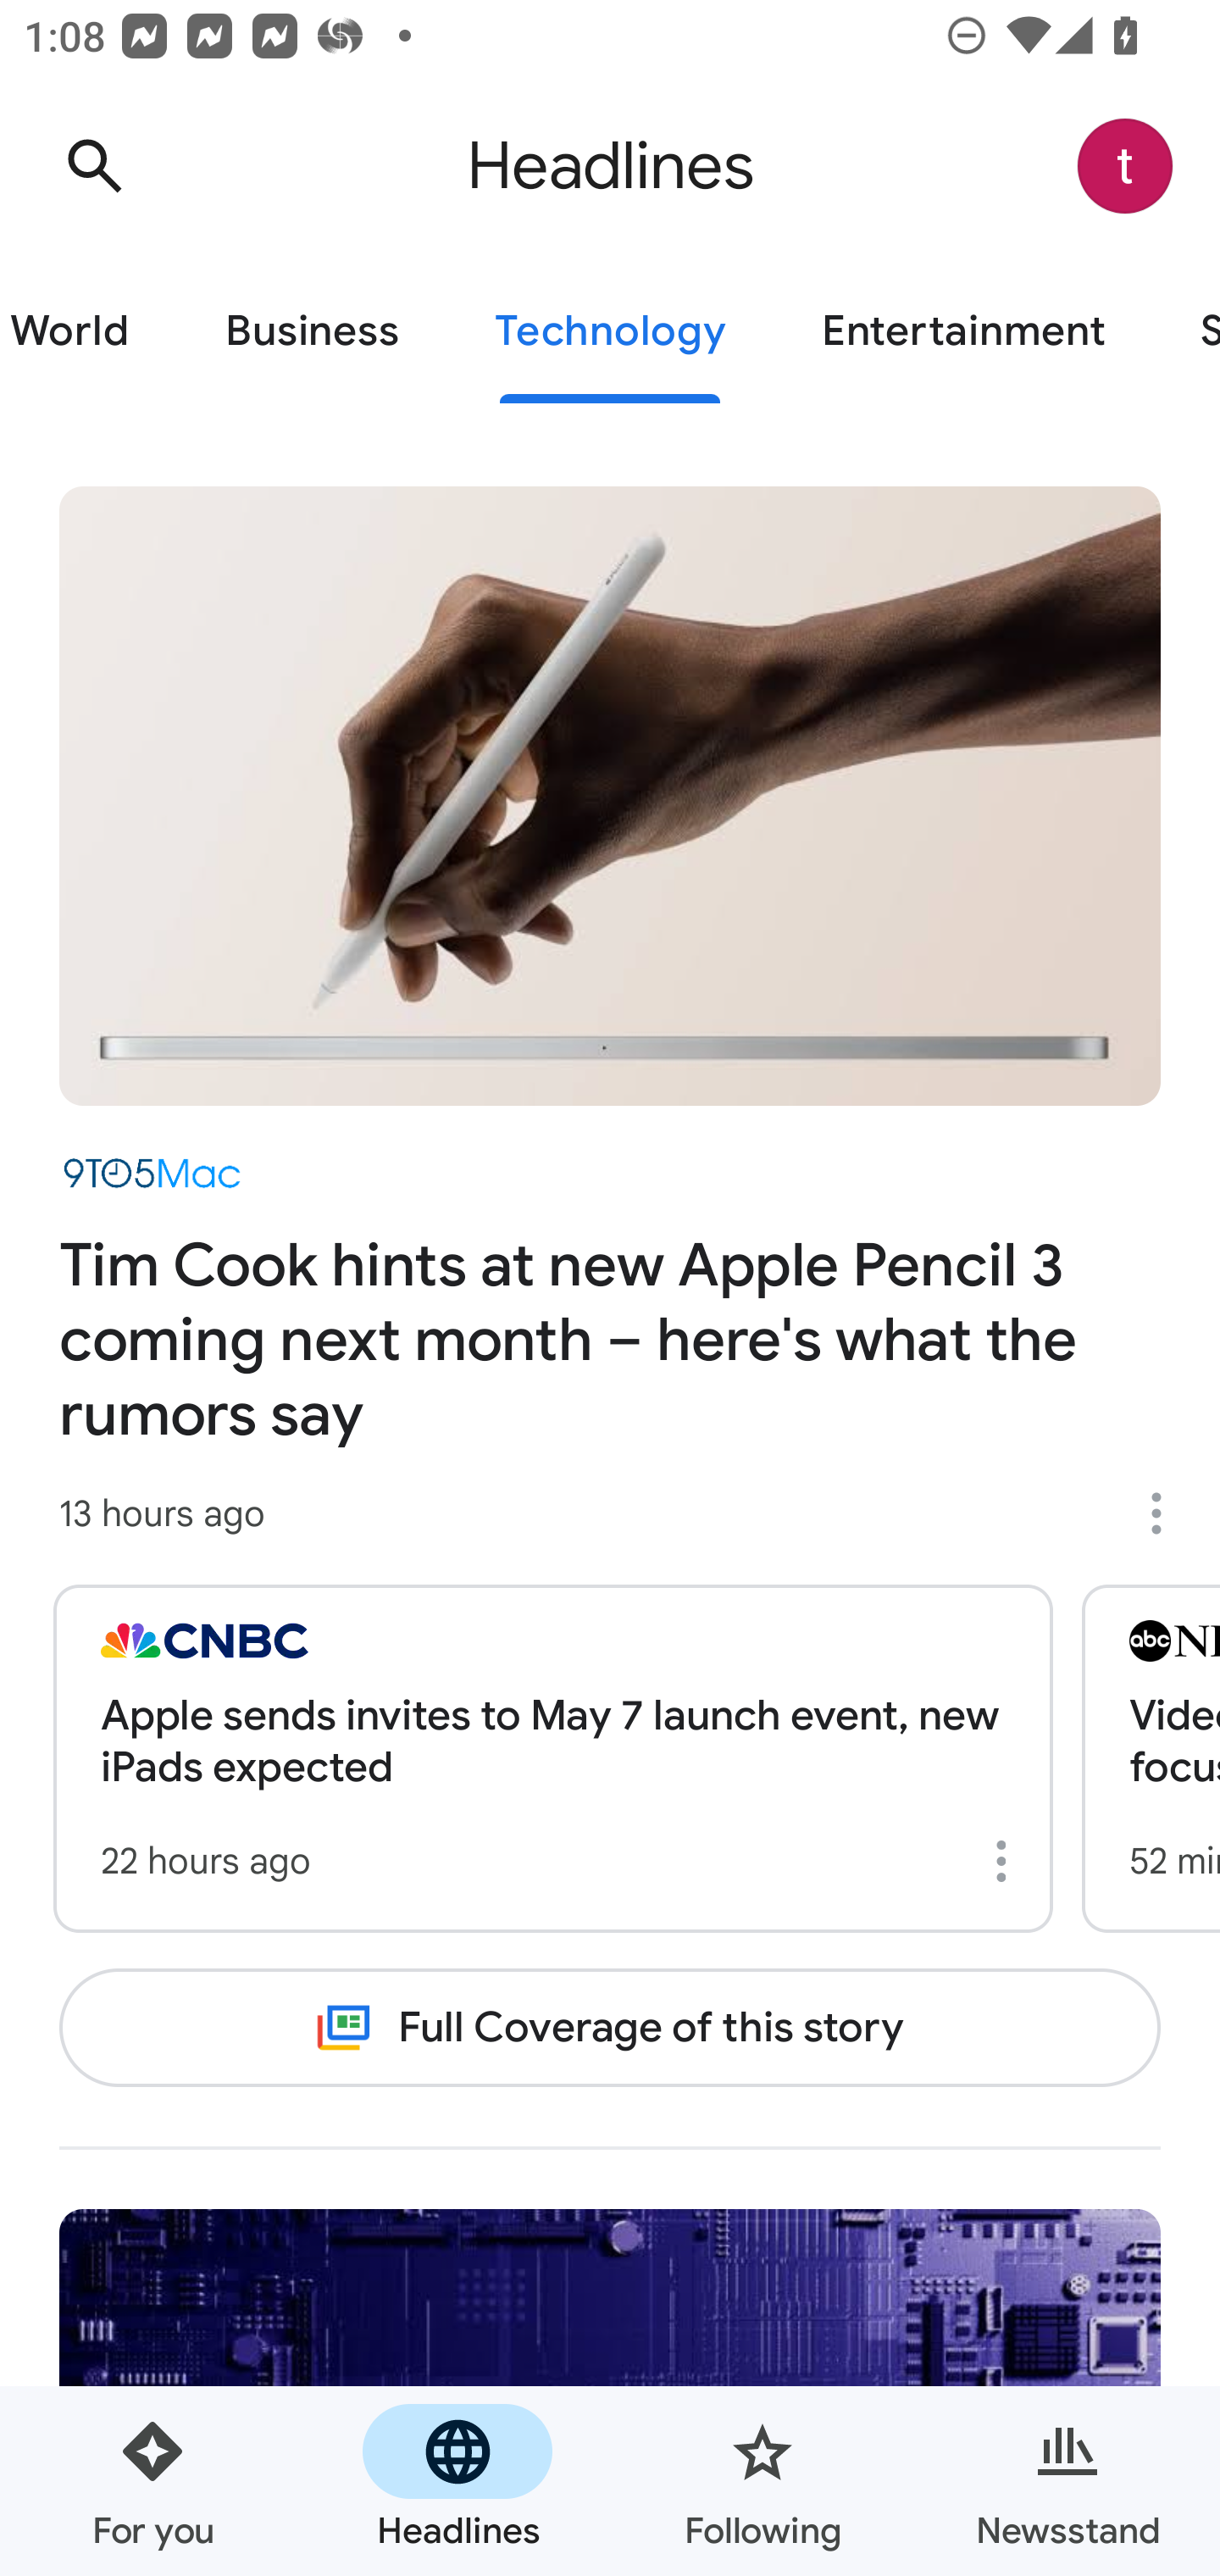 Image resolution: width=1220 pixels, height=2576 pixels. I want to click on Business, so click(312, 332).